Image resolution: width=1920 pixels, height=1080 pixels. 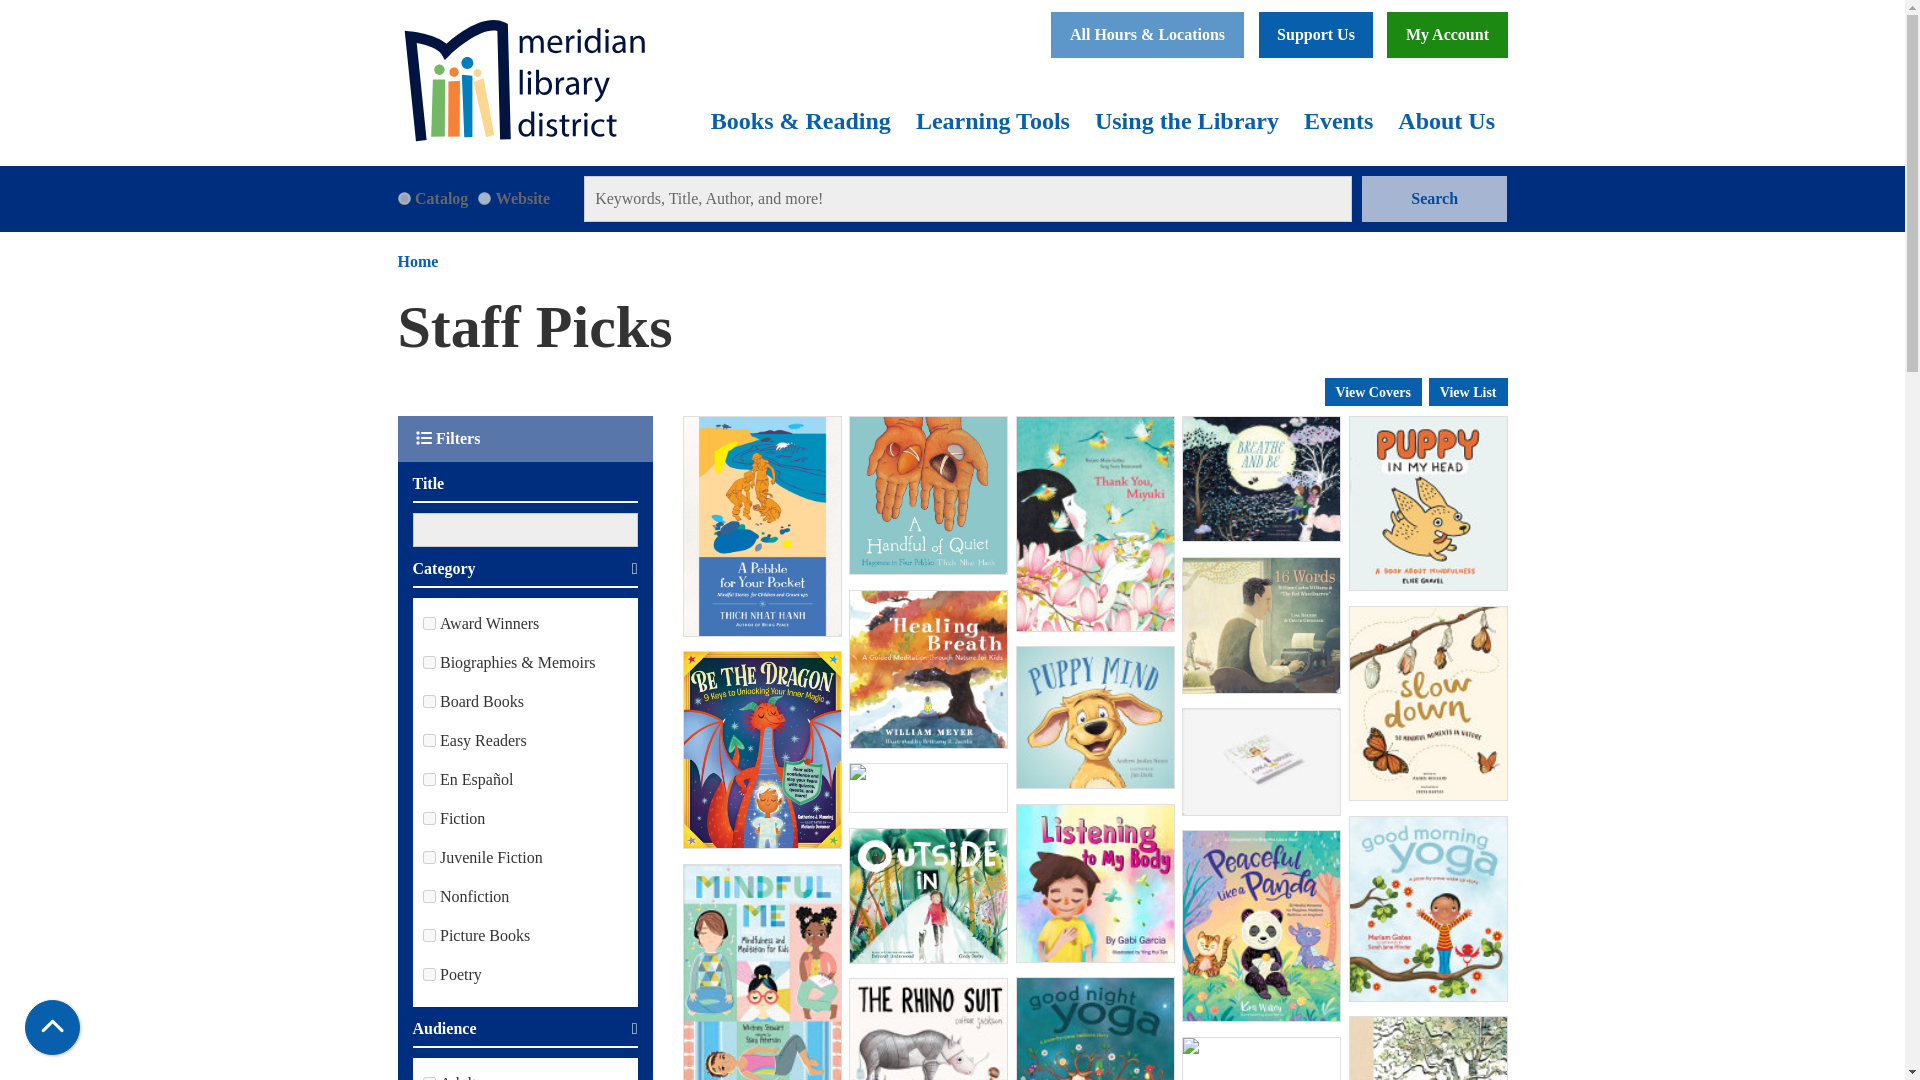 What do you see at coordinates (1316, 34) in the screenshot?
I see `Support Us` at bounding box center [1316, 34].